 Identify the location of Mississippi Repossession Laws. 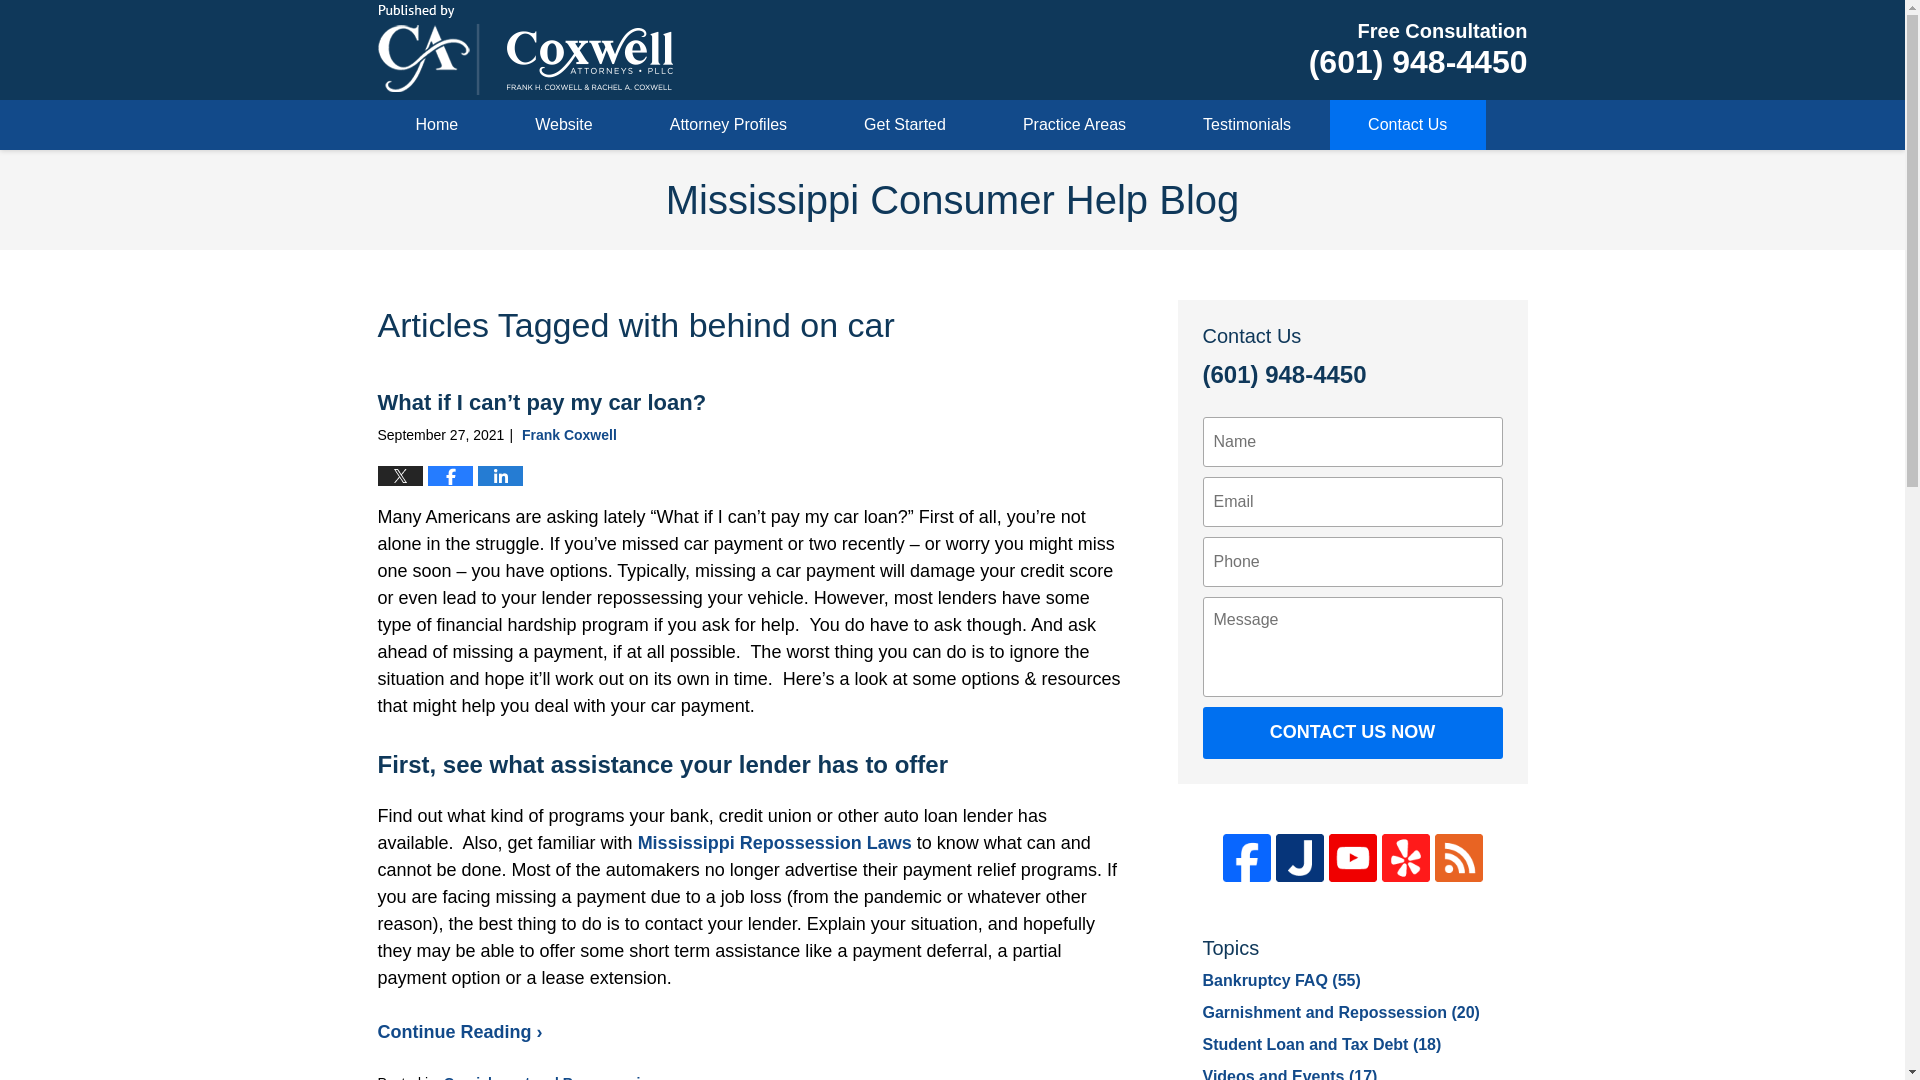
(774, 842).